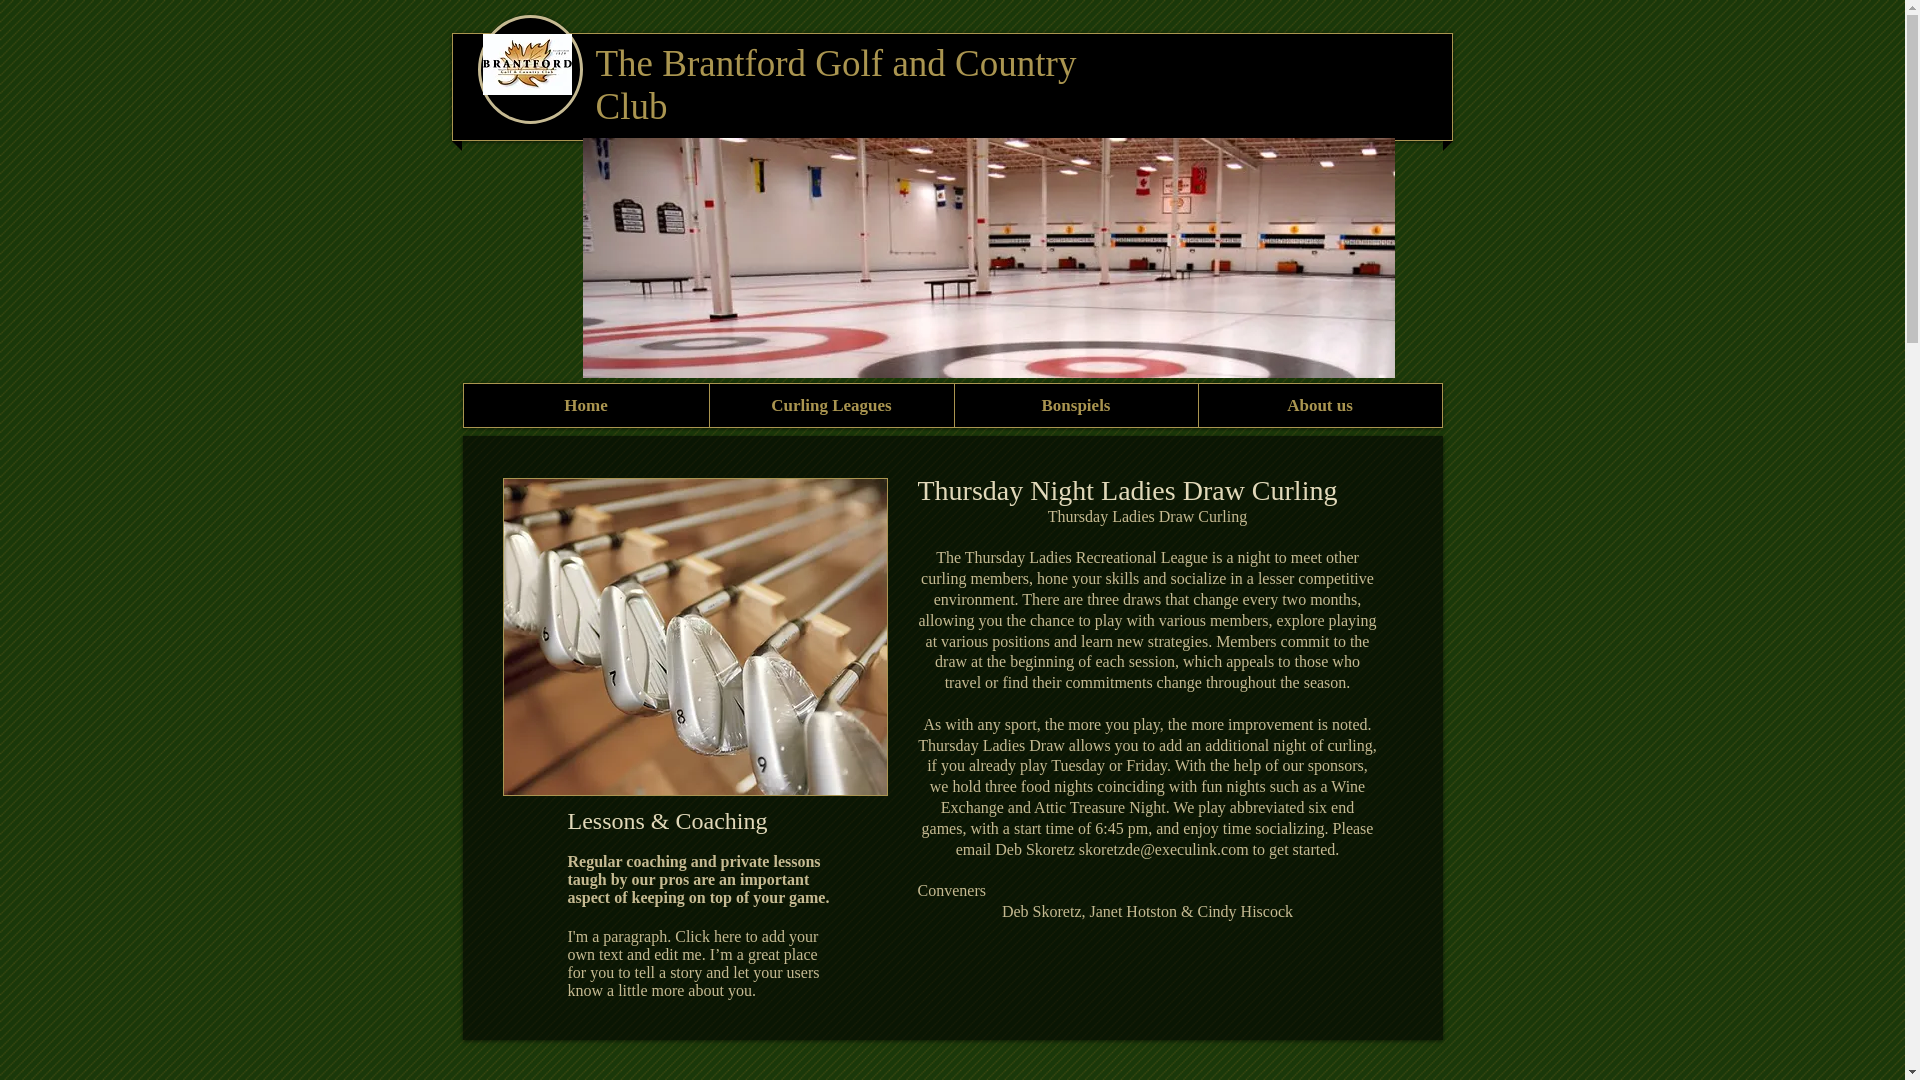 The height and width of the screenshot is (1080, 1920). Describe the element at coordinates (1076, 405) in the screenshot. I see `Bonspiels` at that location.